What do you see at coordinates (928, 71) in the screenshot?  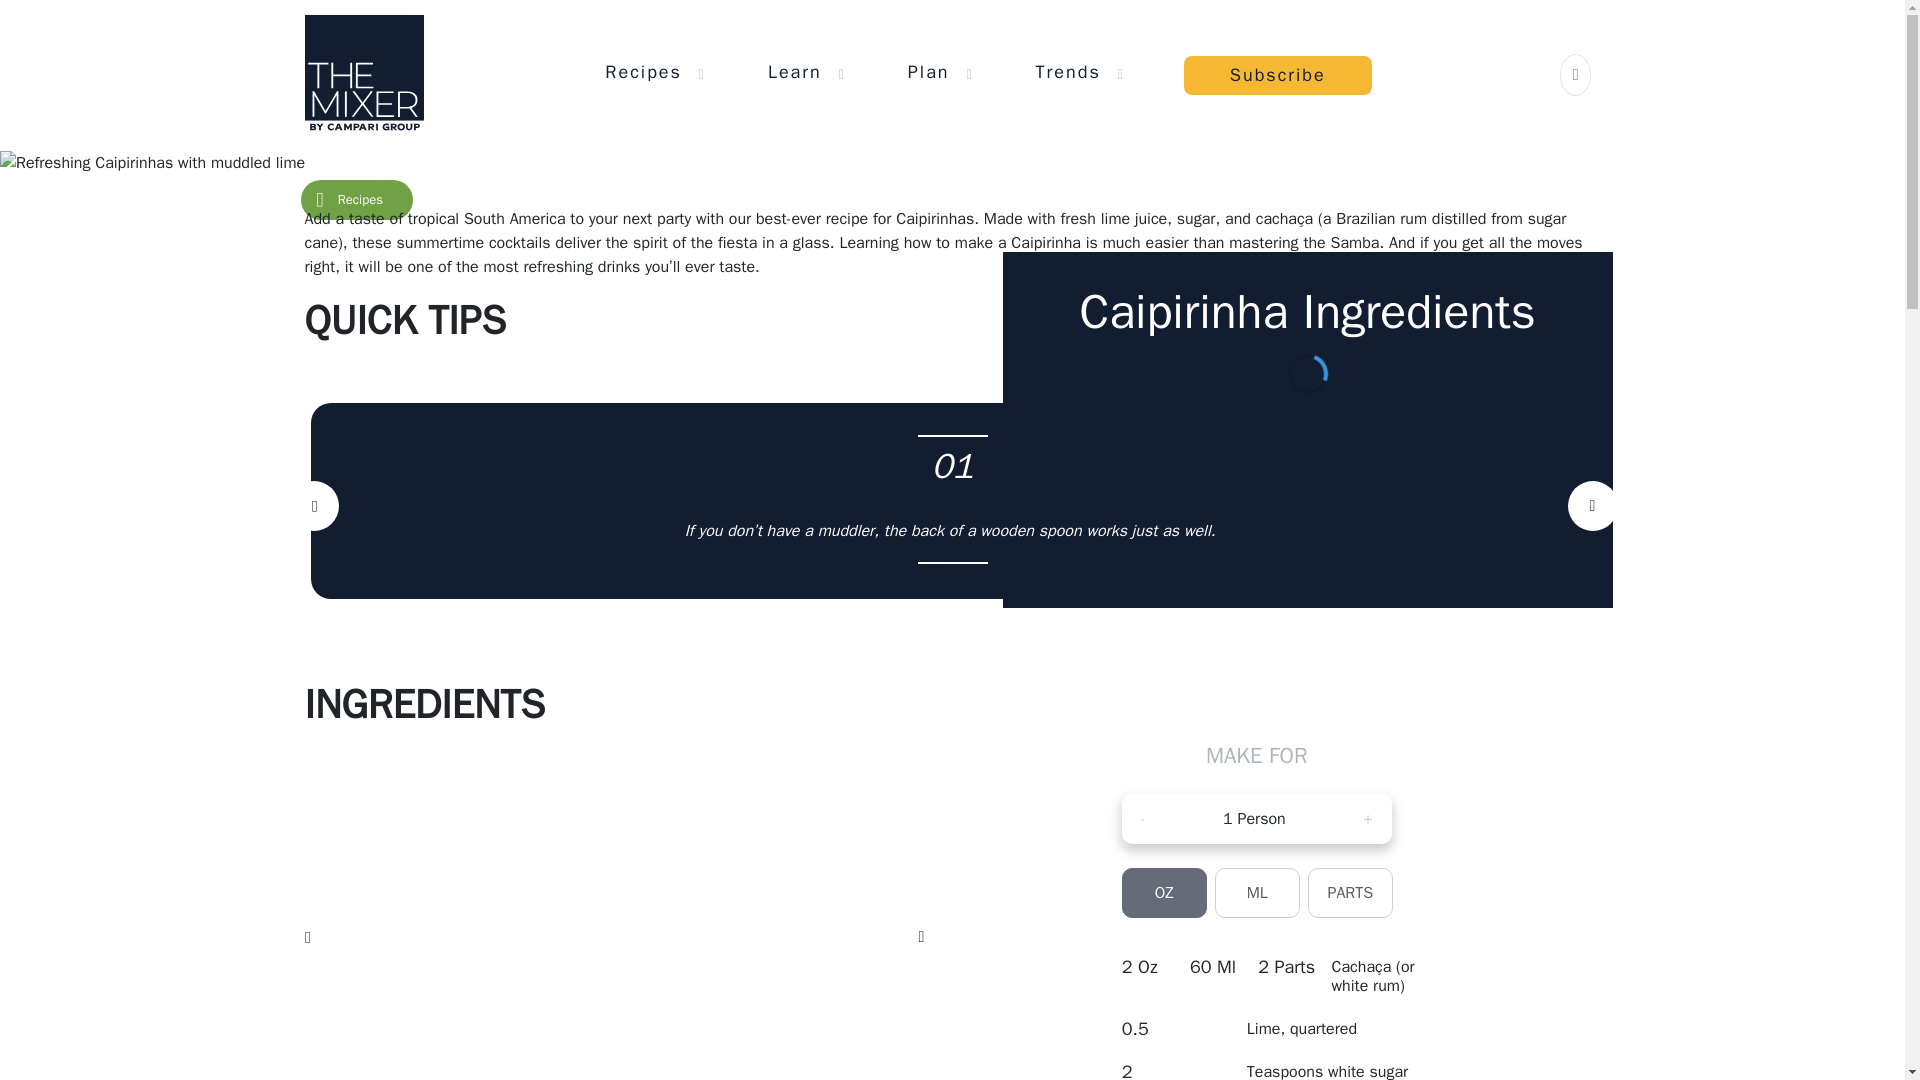 I see `Plan` at bounding box center [928, 71].